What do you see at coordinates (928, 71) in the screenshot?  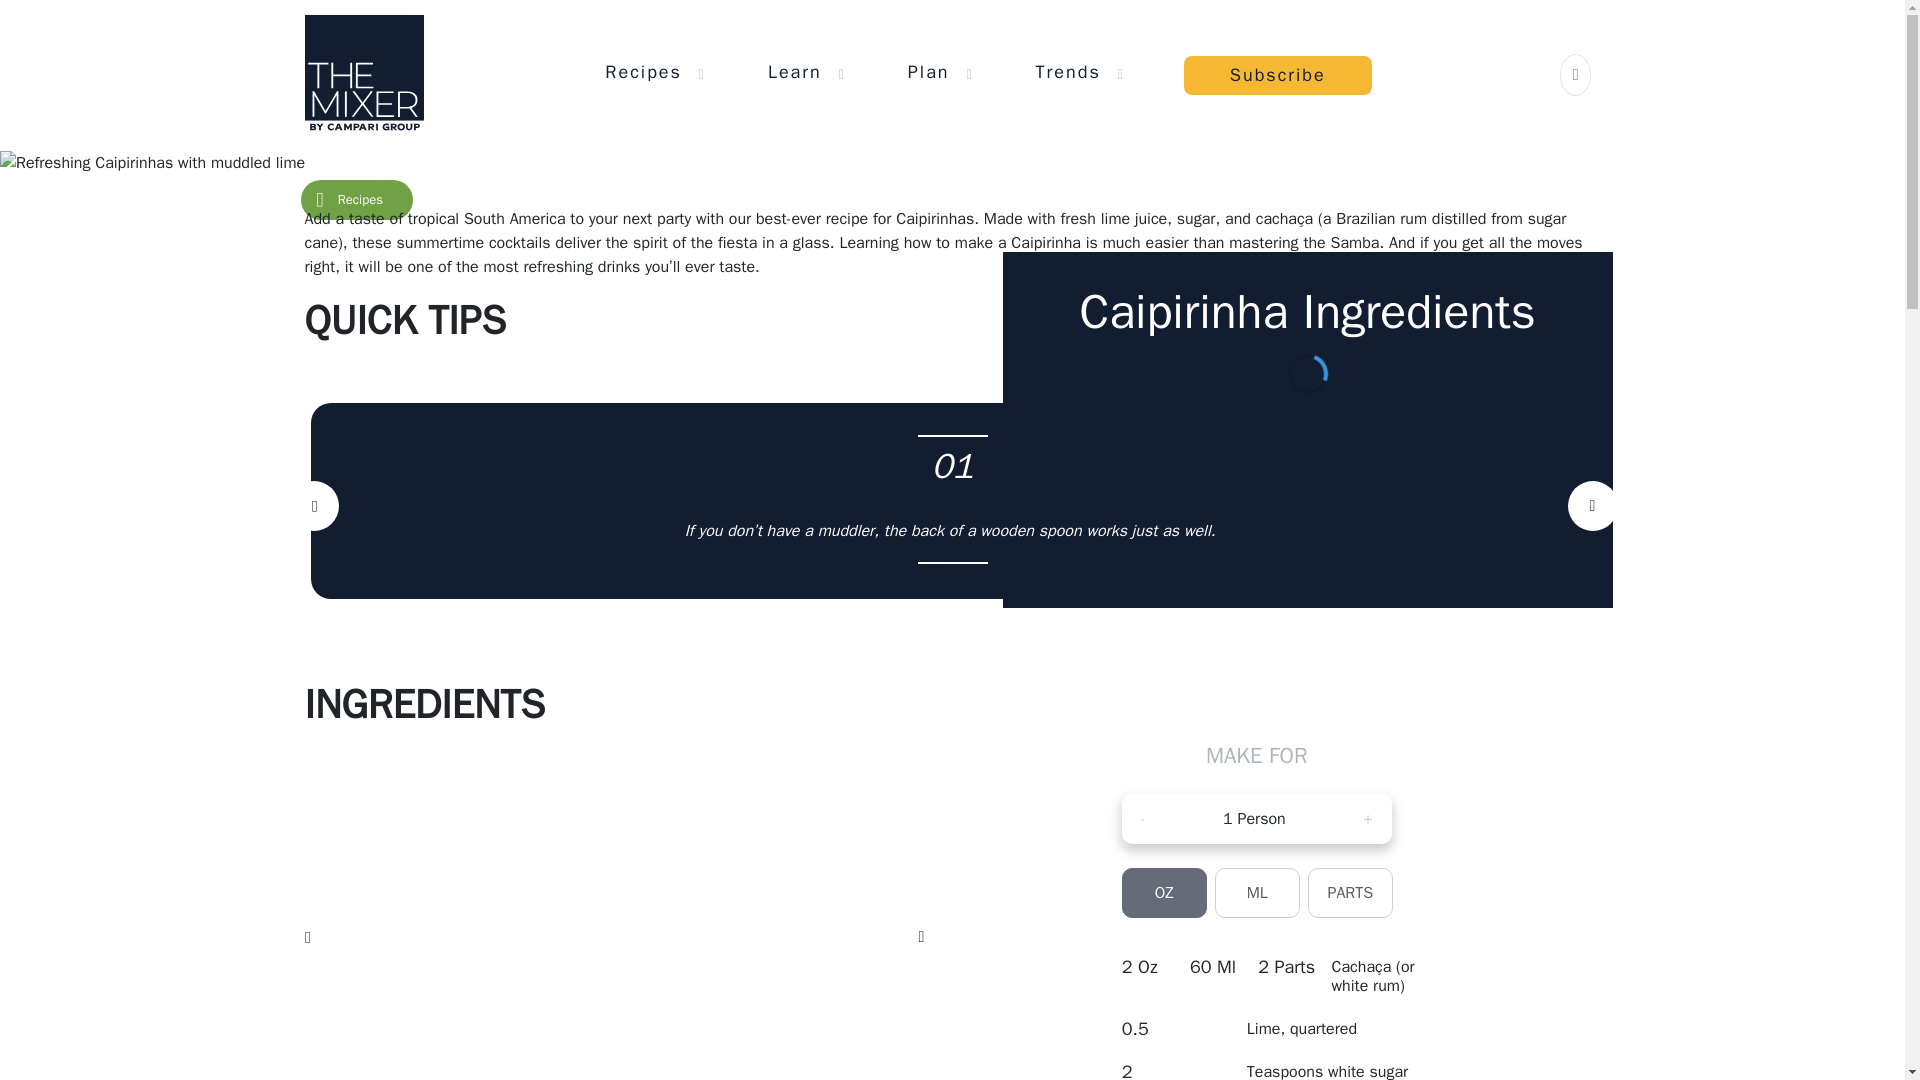 I see `Plan` at bounding box center [928, 71].